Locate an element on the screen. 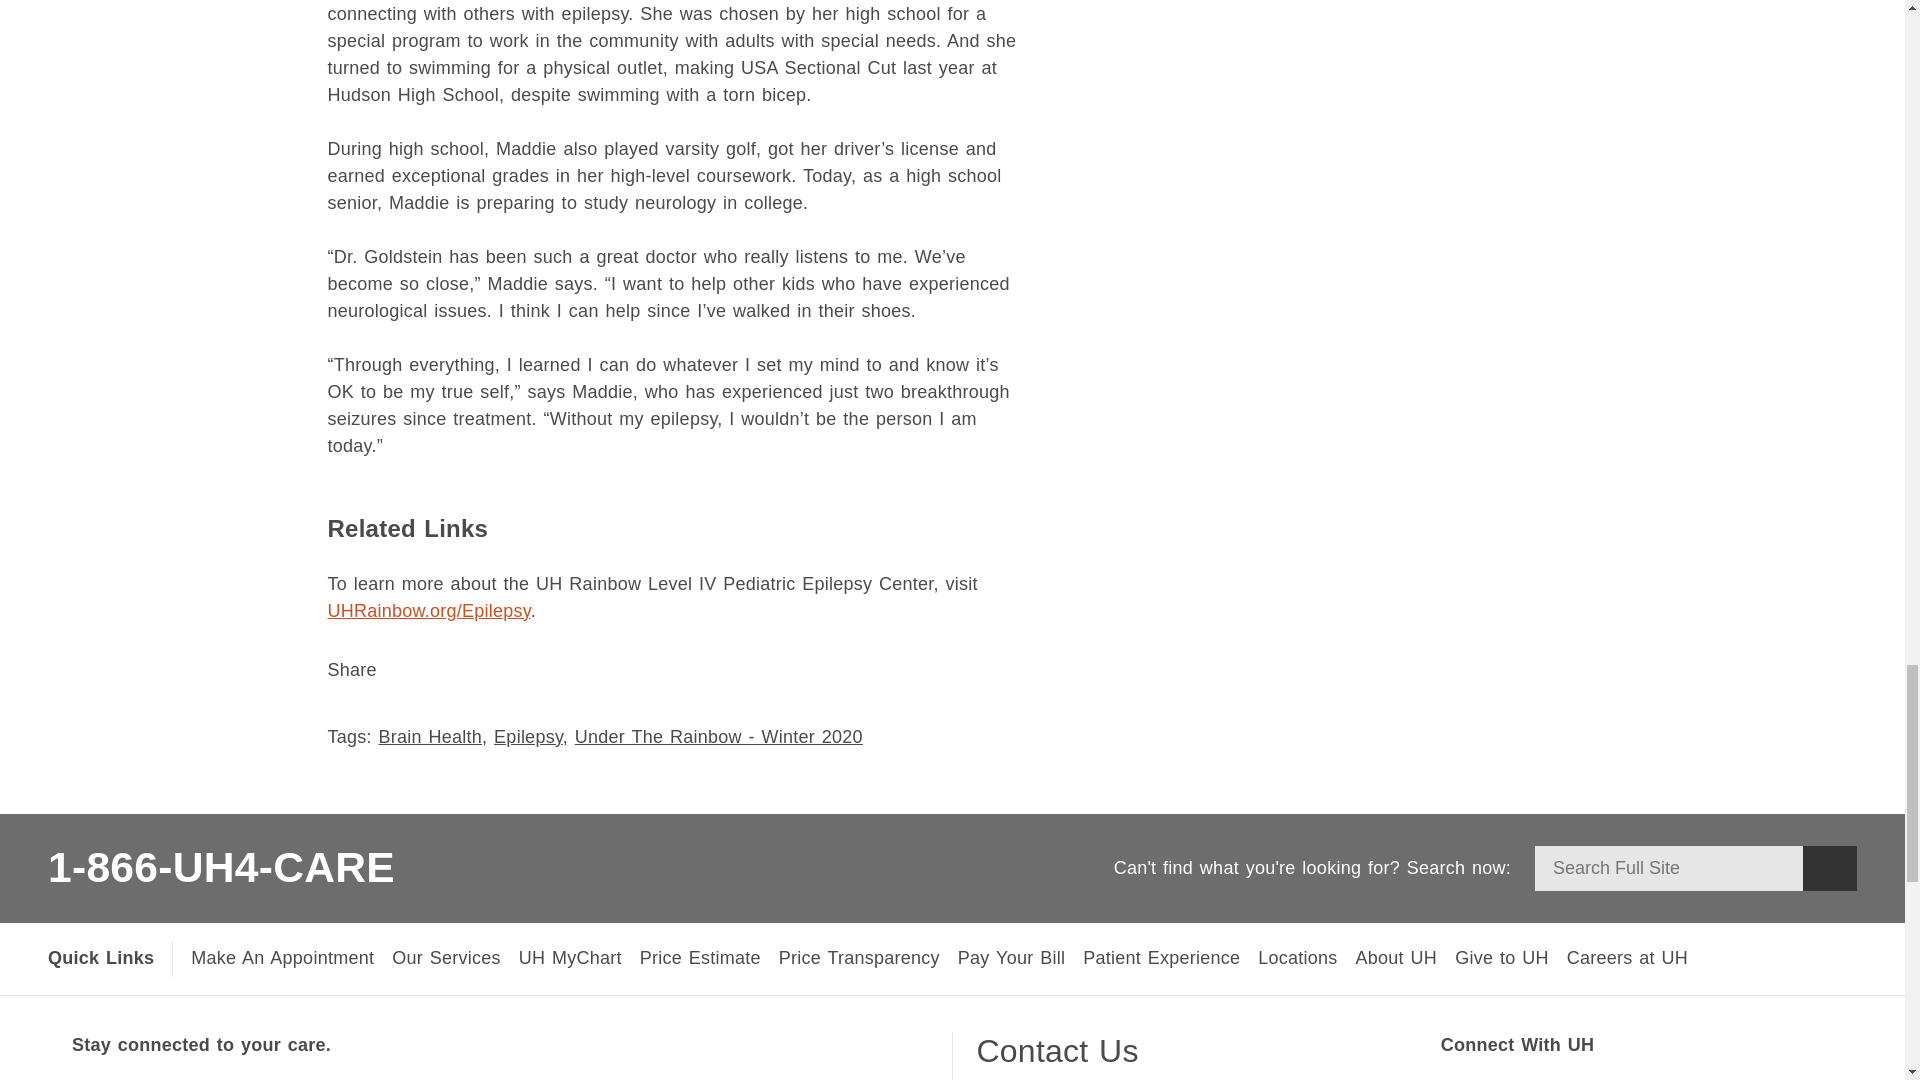 This screenshot has height=1080, width=1920. Search is located at coordinates (1829, 868).